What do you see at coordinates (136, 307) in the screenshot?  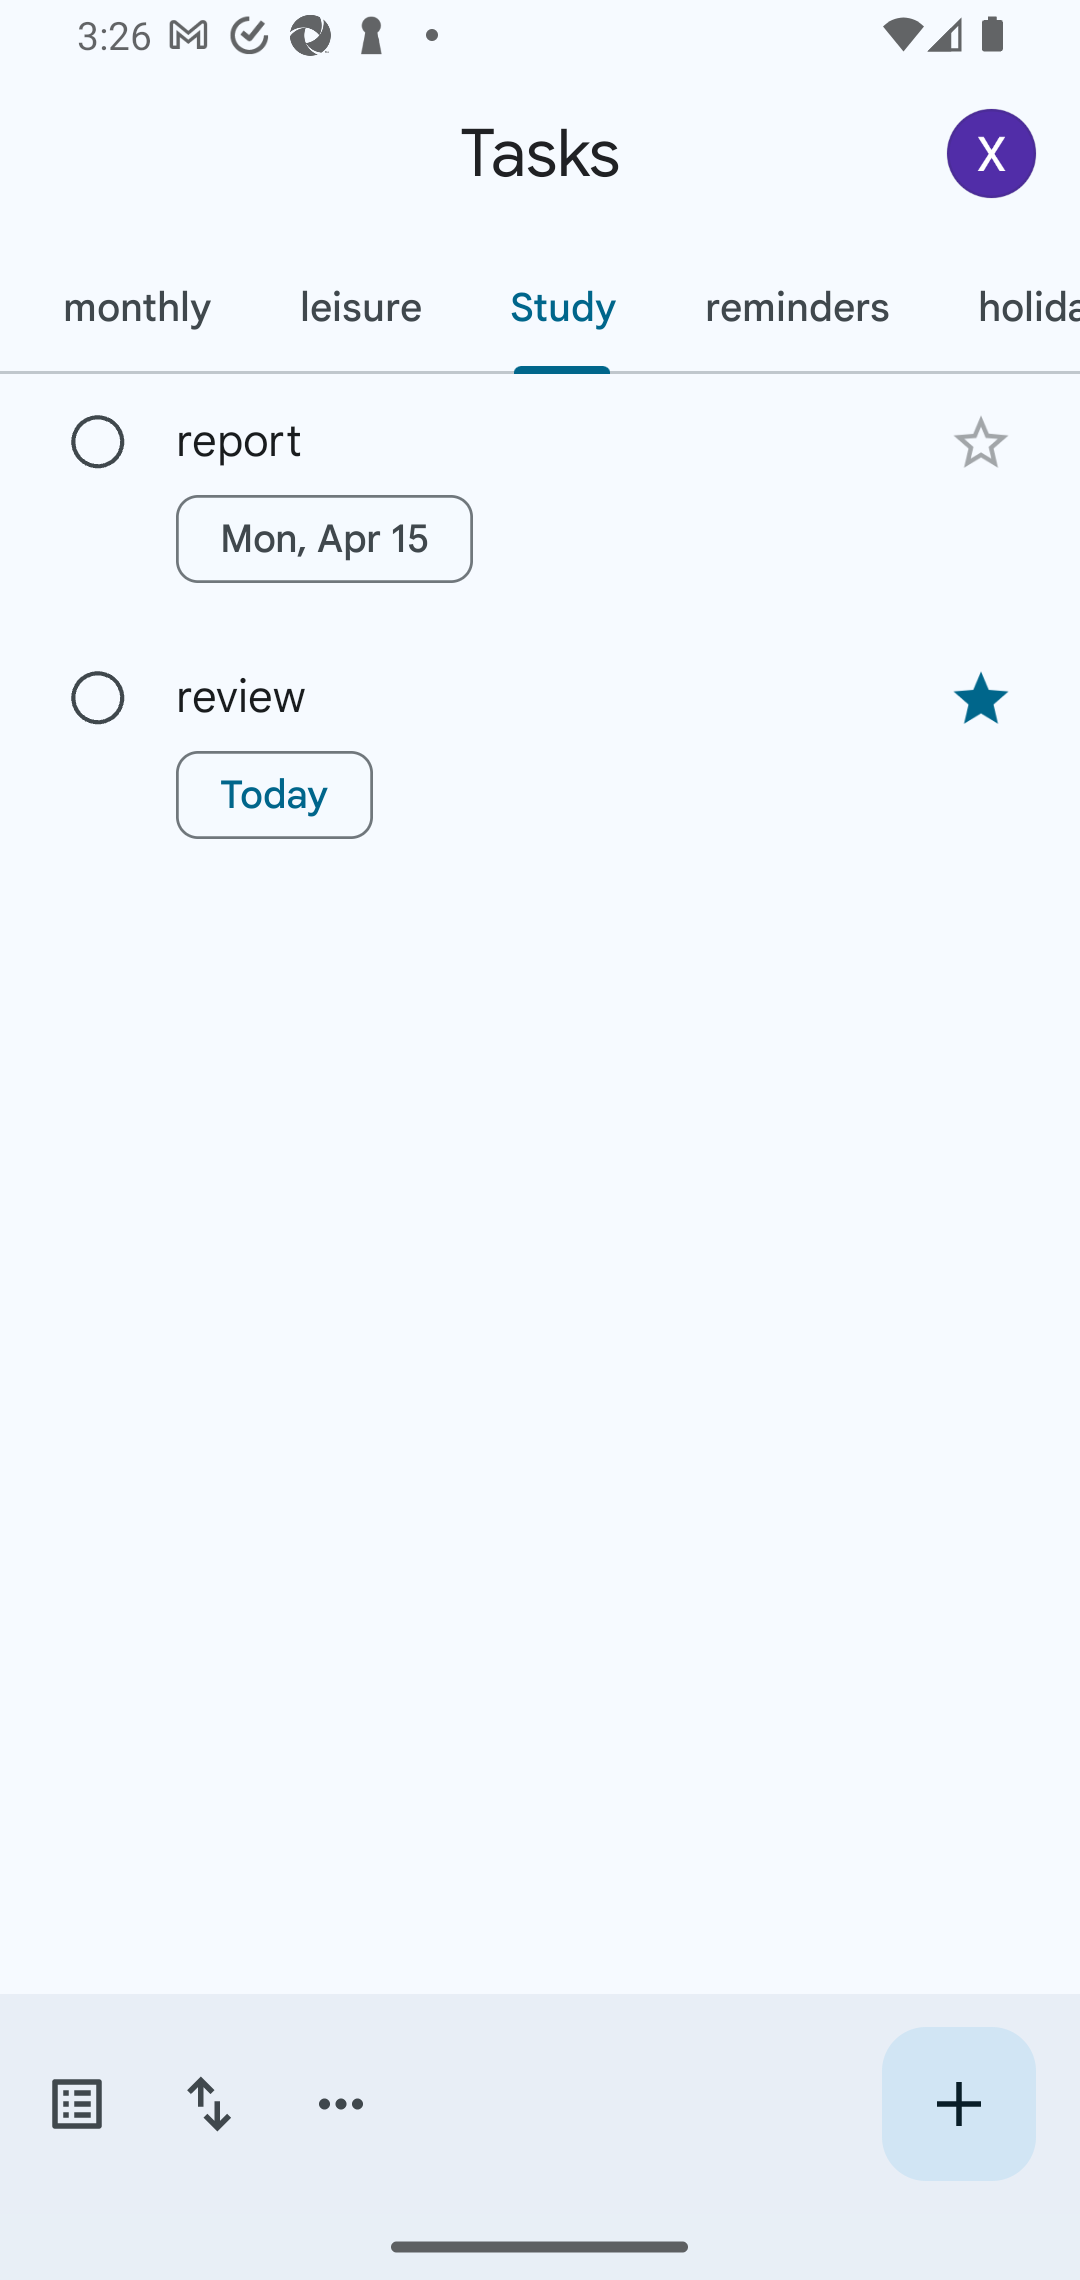 I see `monthly` at bounding box center [136, 307].